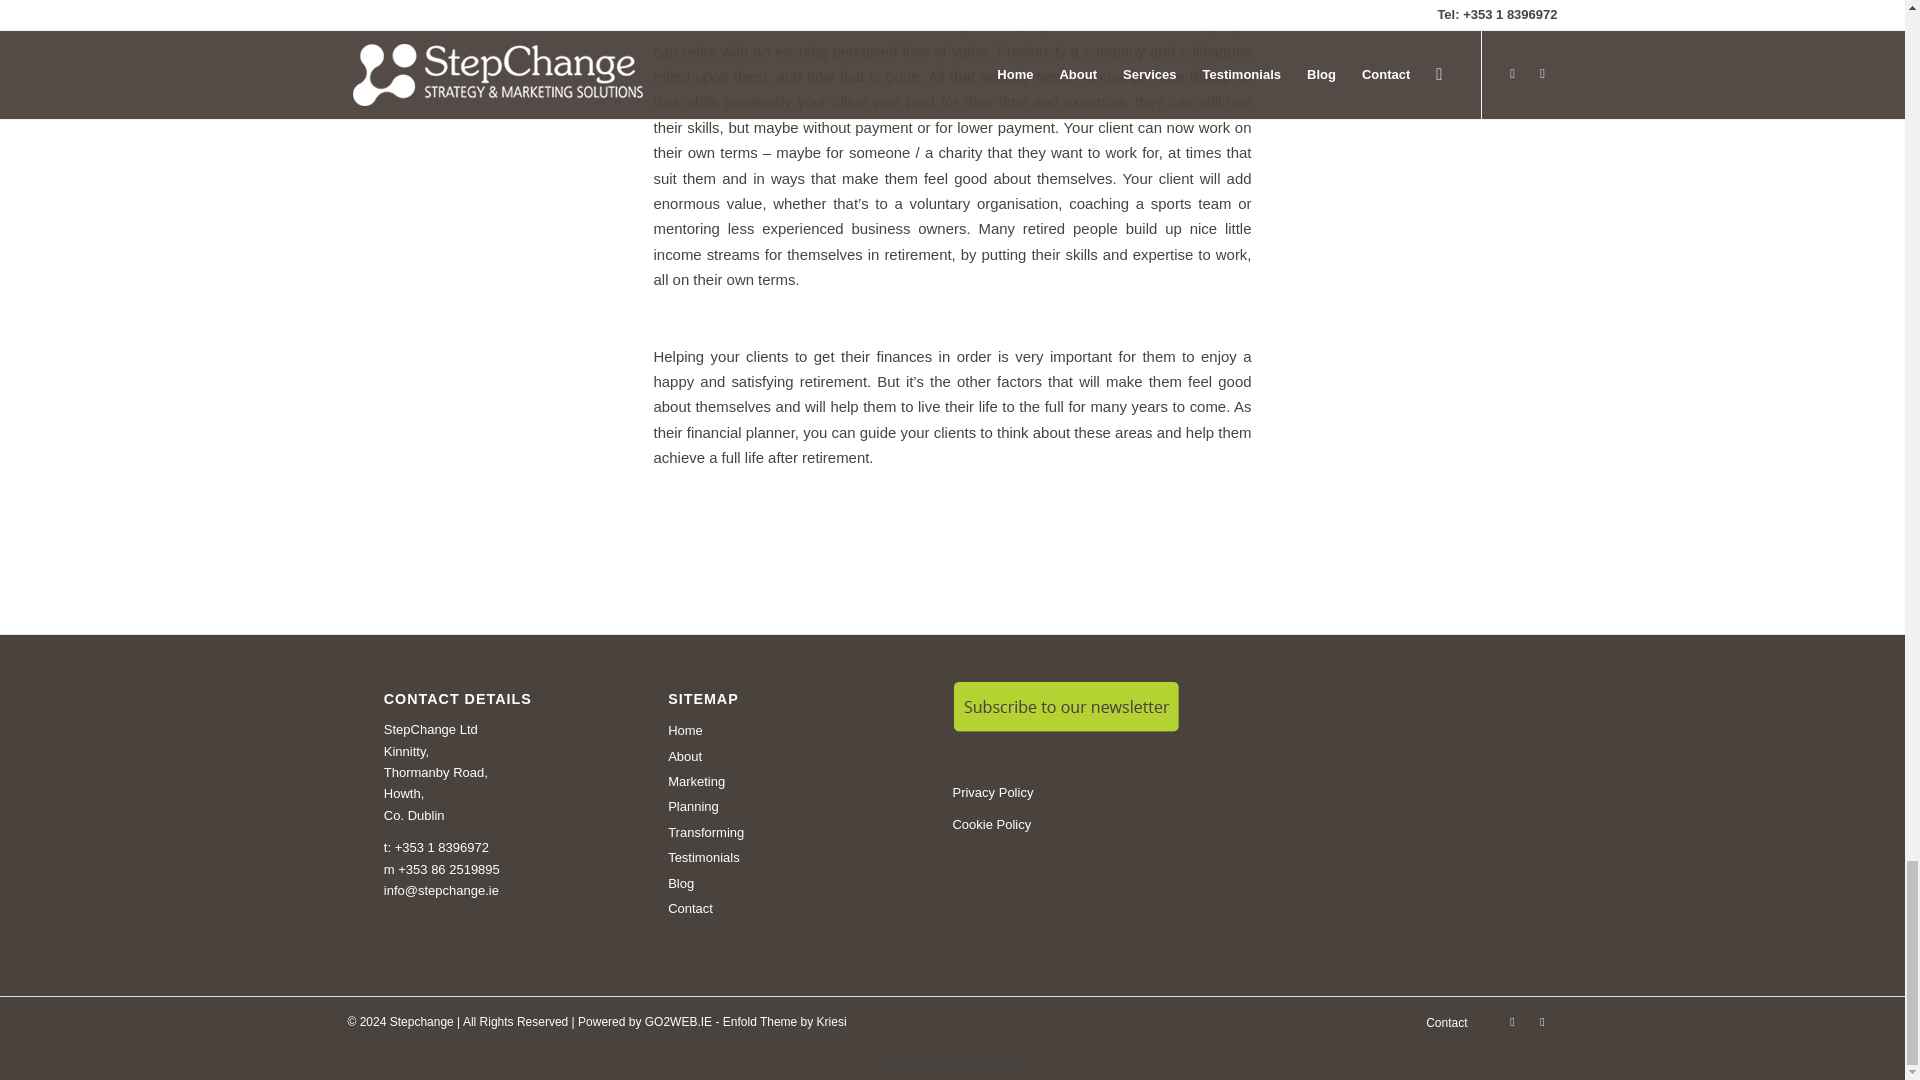  What do you see at coordinates (992, 792) in the screenshot?
I see `Privacy Policy` at bounding box center [992, 792].